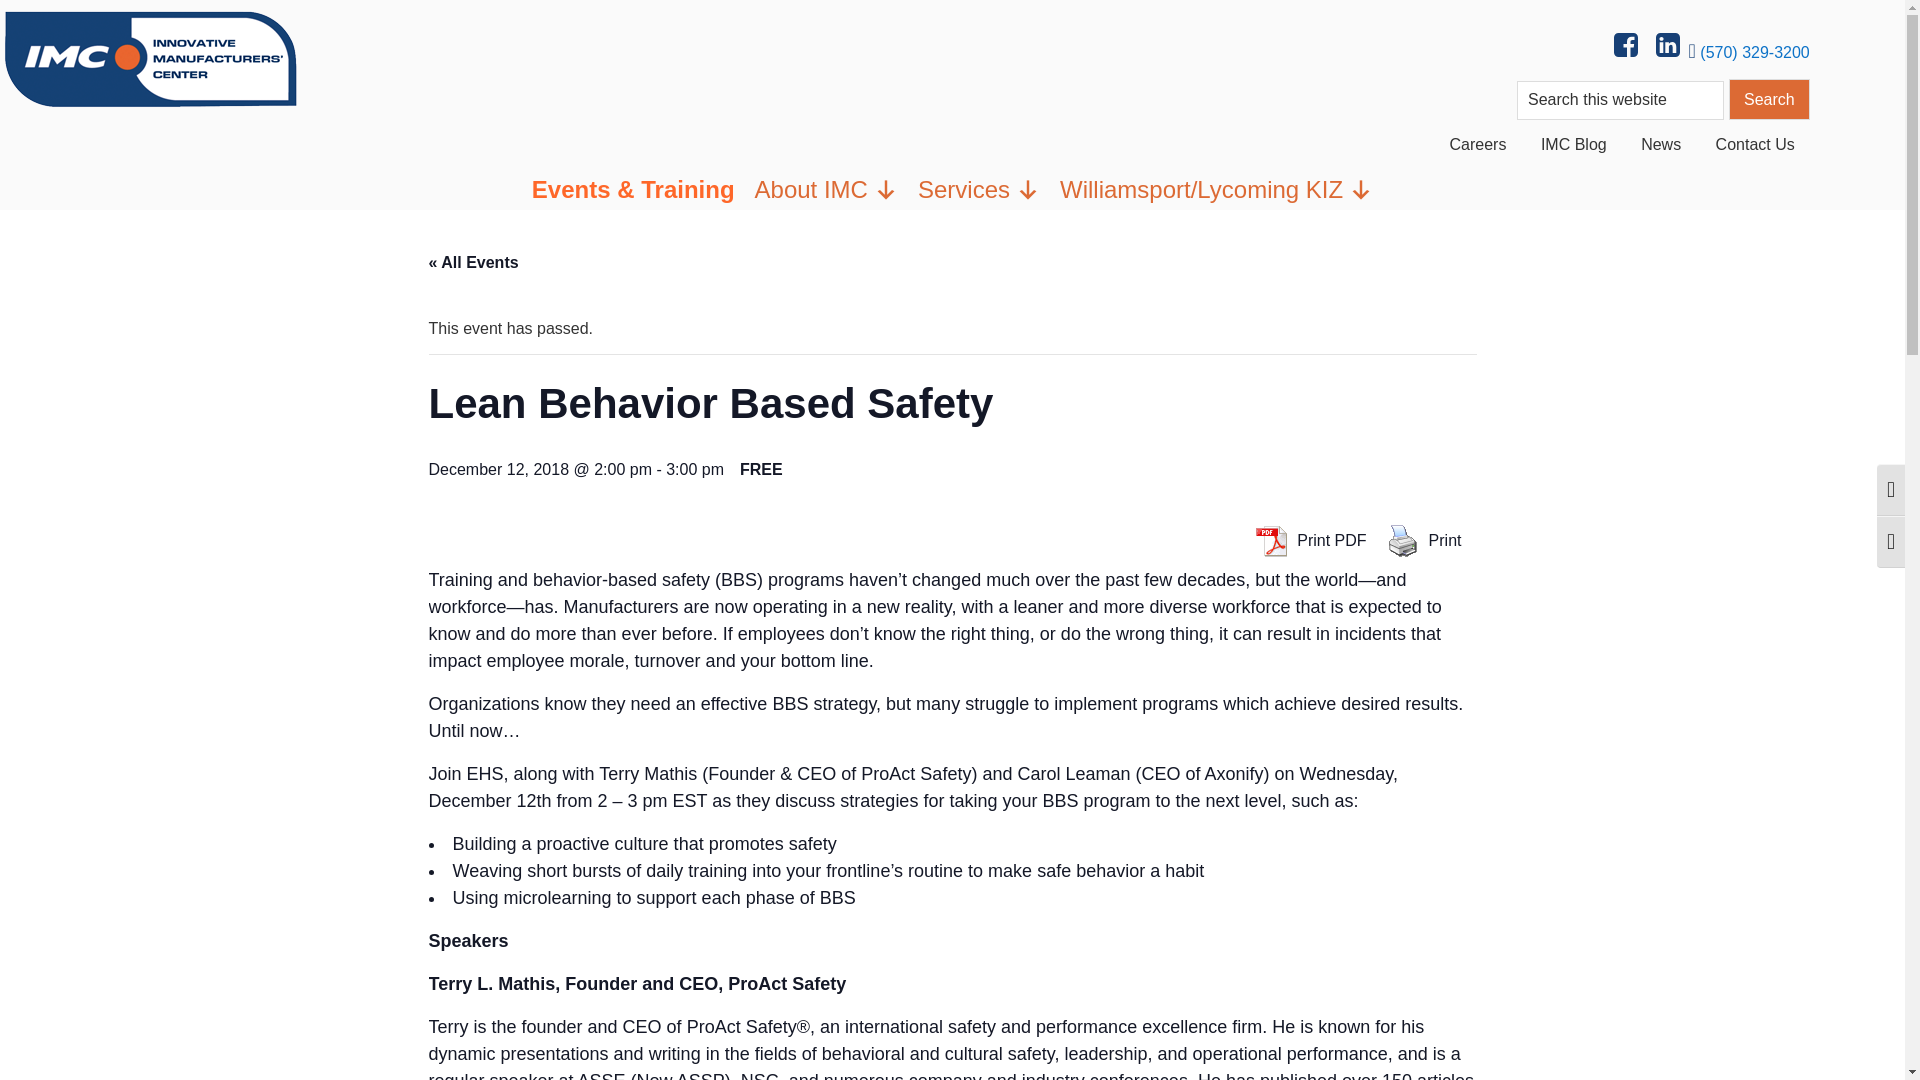 The width and height of the screenshot is (1920, 1080). What do you see at coordinates (979, 189) in the screenshot?
I see `Services` at bounding box center [979, 189].